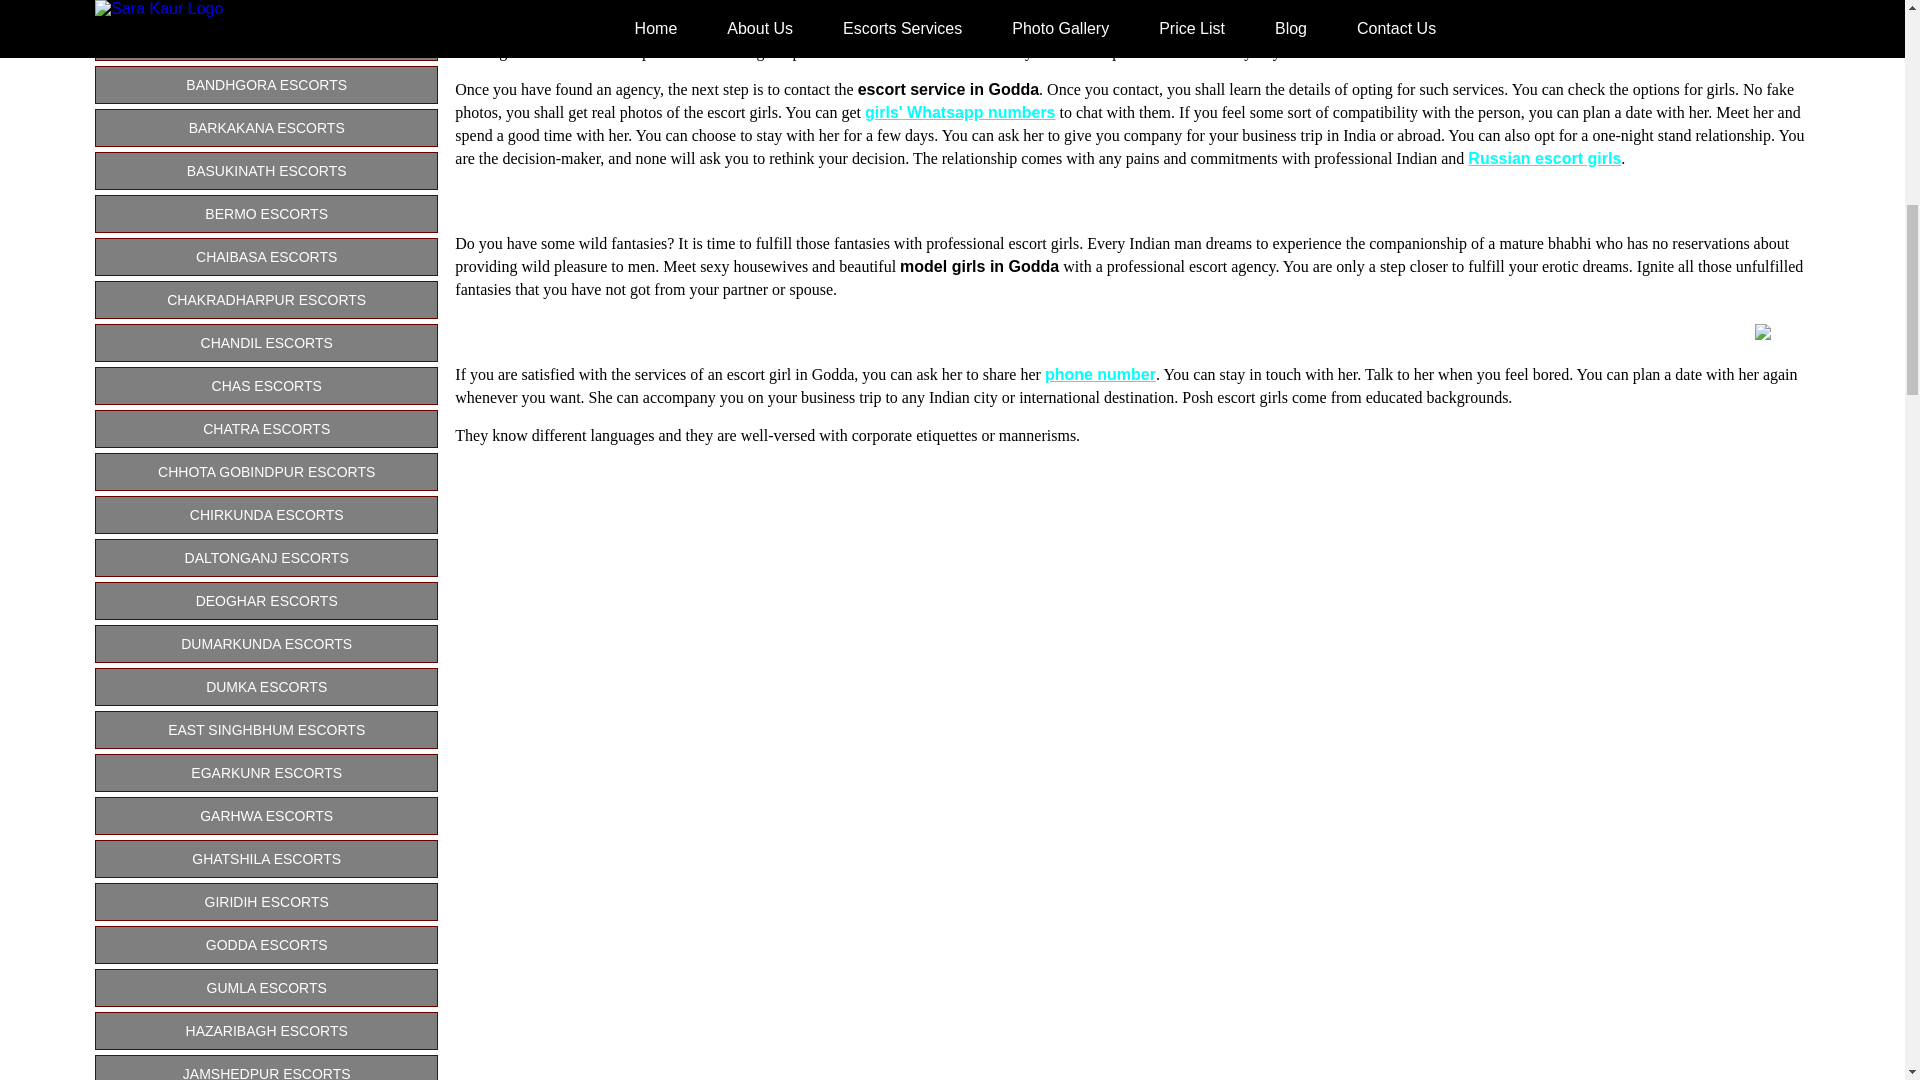  I want to click on GHATSHILA ESCORTS, so click(266, 859).